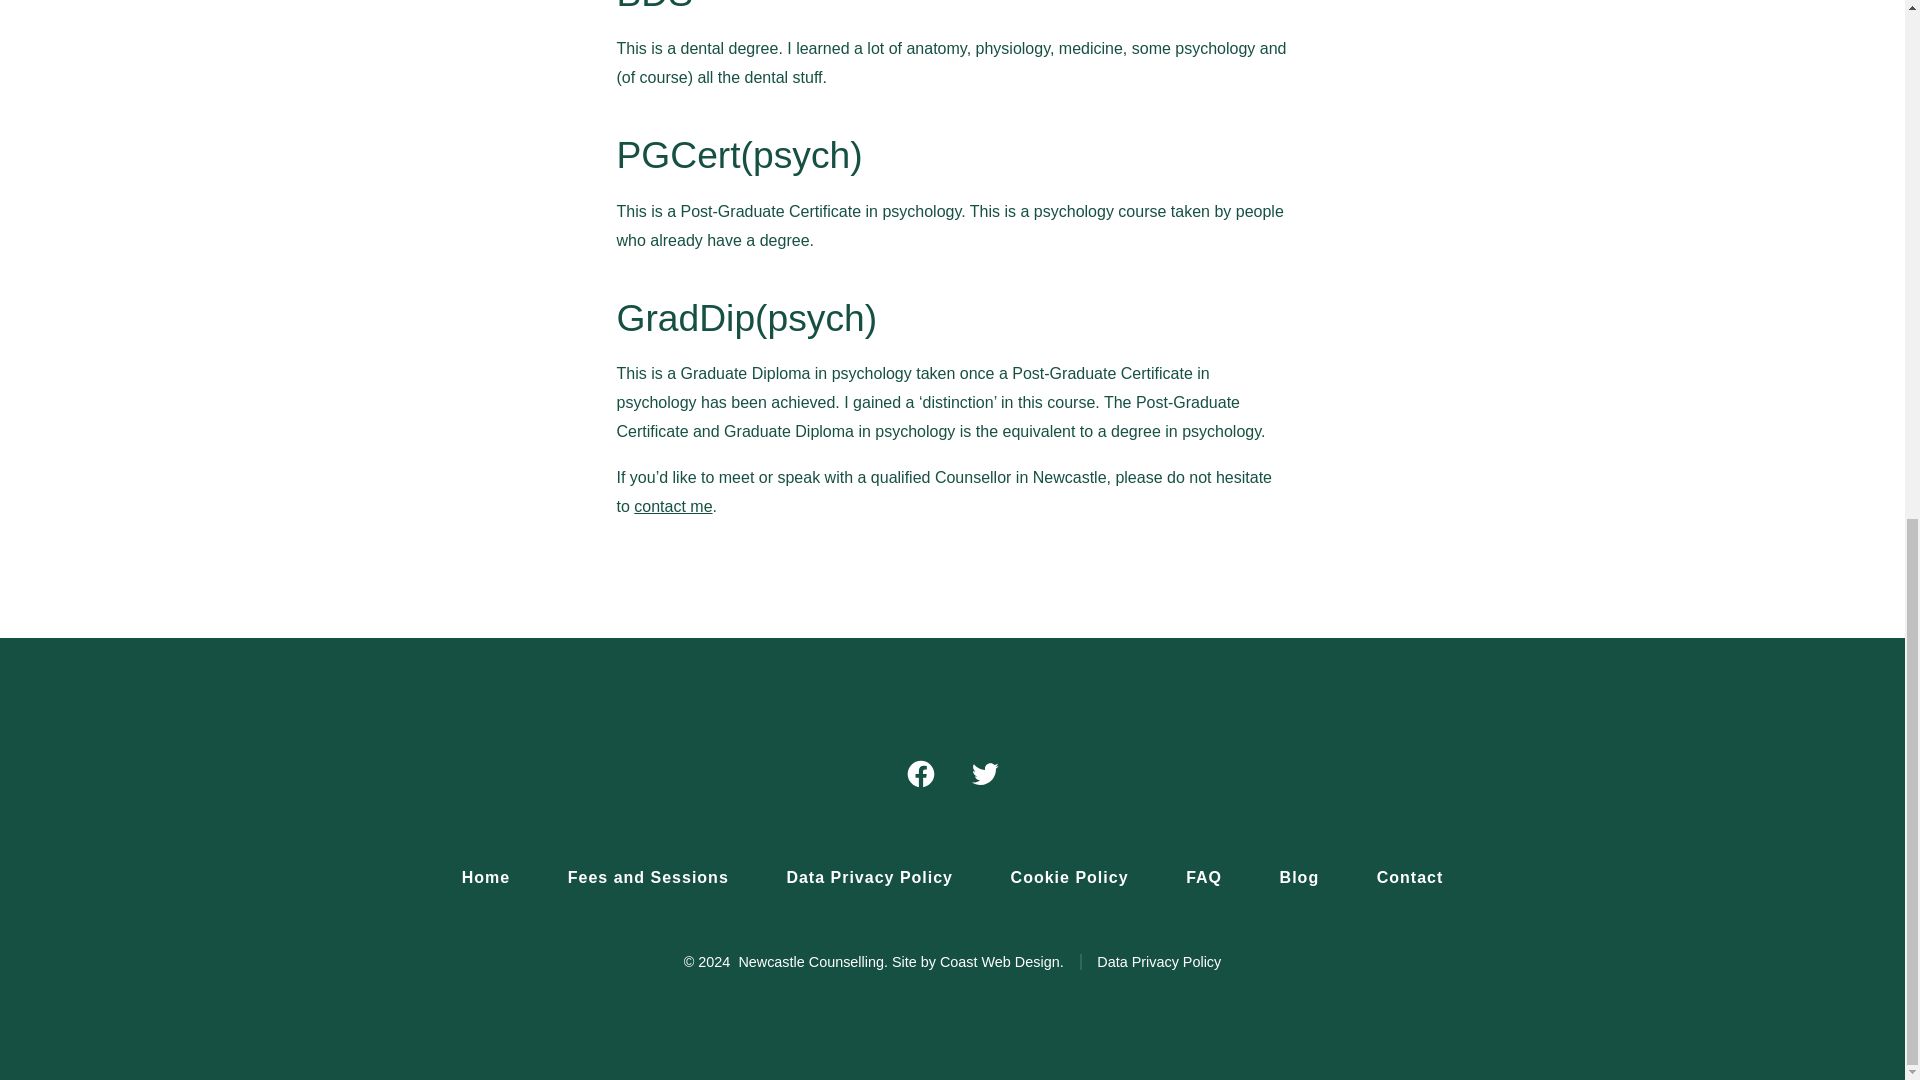 The width and height of the screenshot is (1920, 1080). Describe the element at coordinates (920, 773) in the screenshot. I see `Open Facebook in a new tab` at that location.